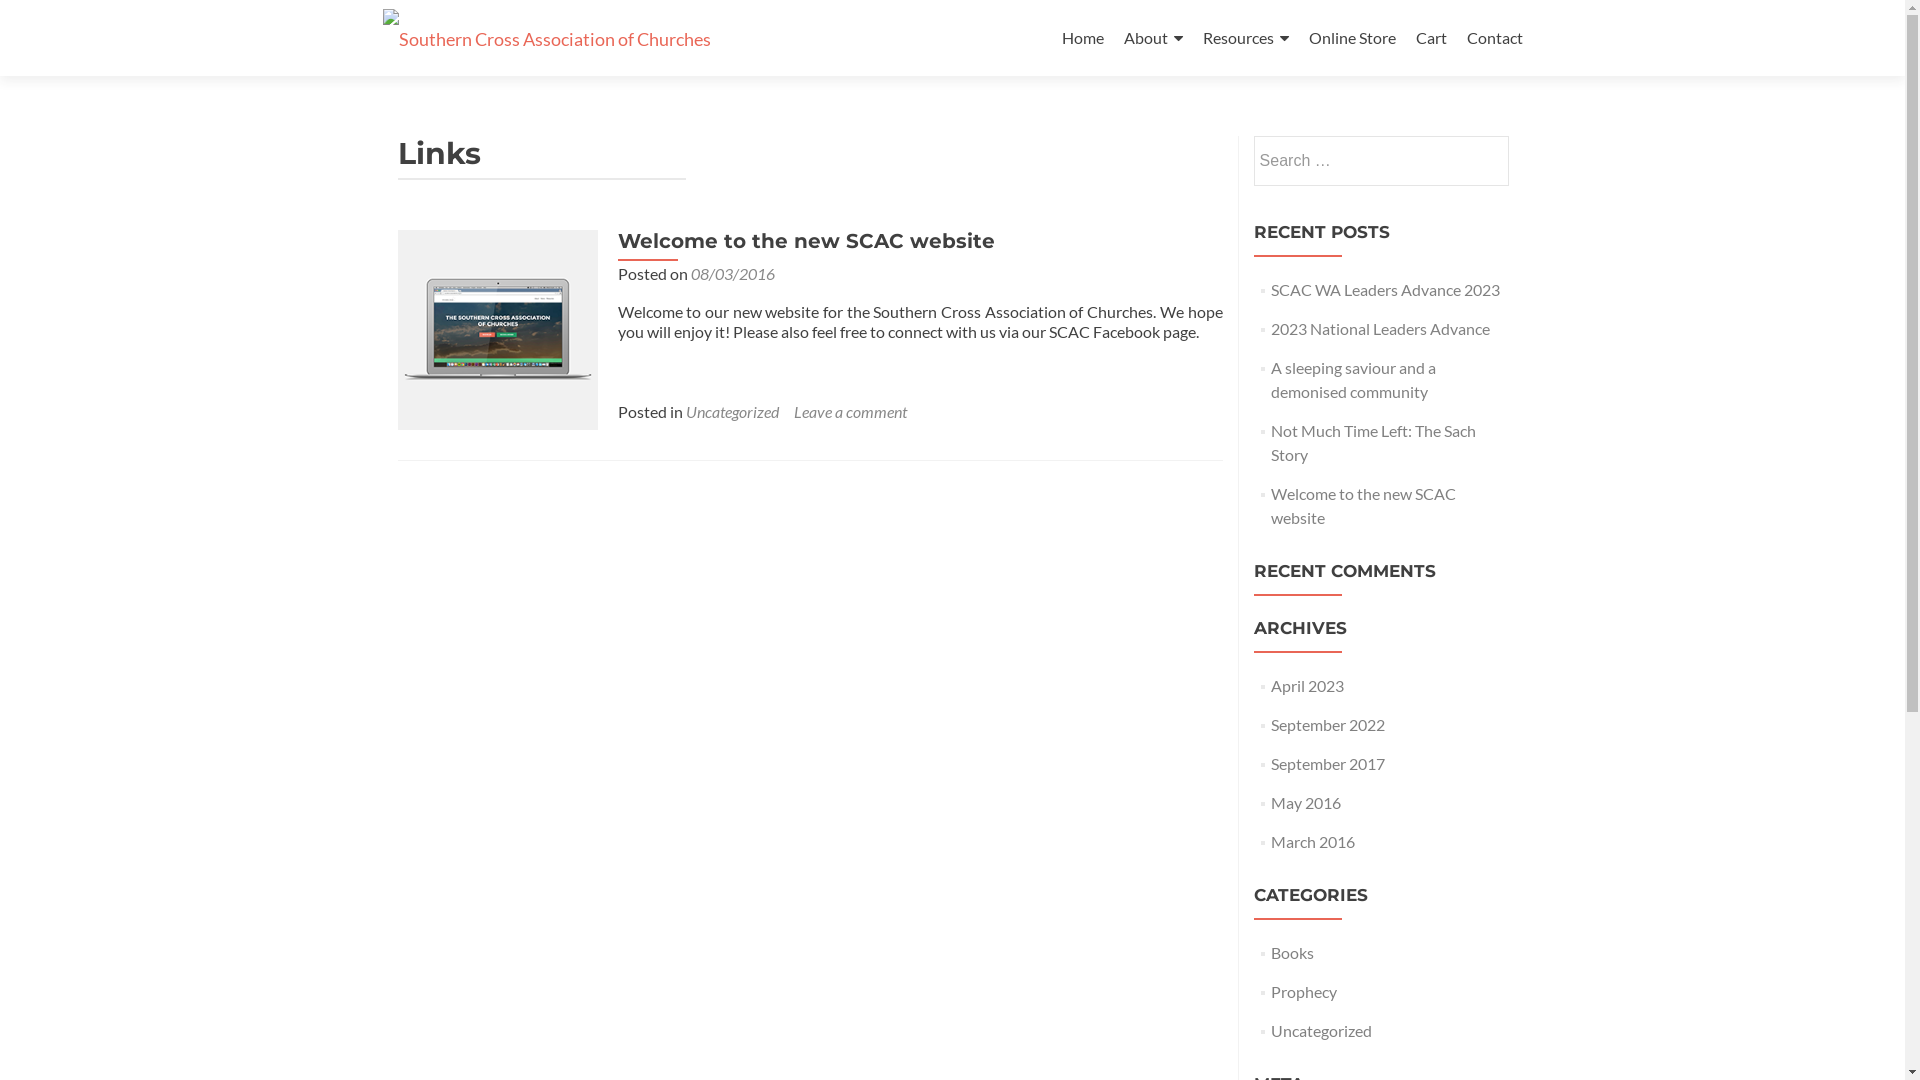 The image size is (1920, 1080). Describe the element at coordinates (1306, 802) in the screenshot. I see `May 2016` at that location.